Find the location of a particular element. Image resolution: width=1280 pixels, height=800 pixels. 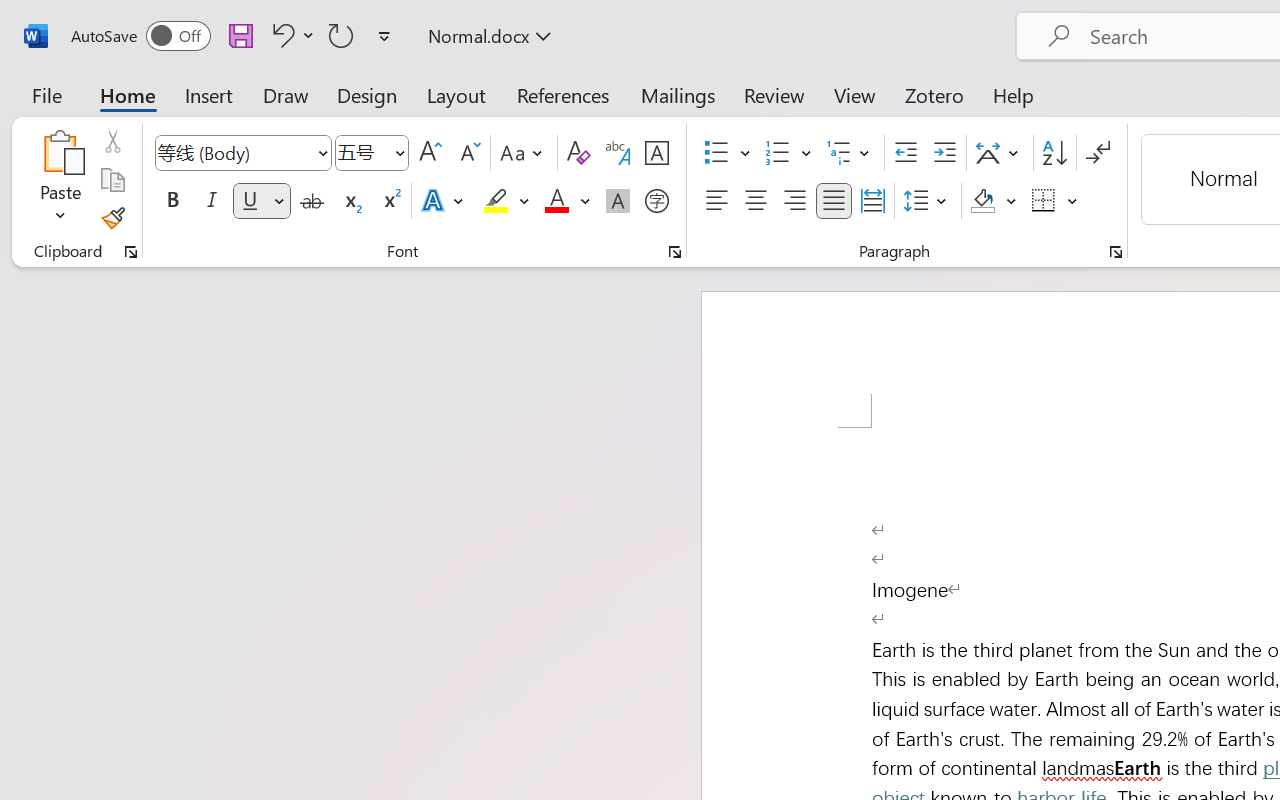

Superscript is located at coordinates (390, 201).